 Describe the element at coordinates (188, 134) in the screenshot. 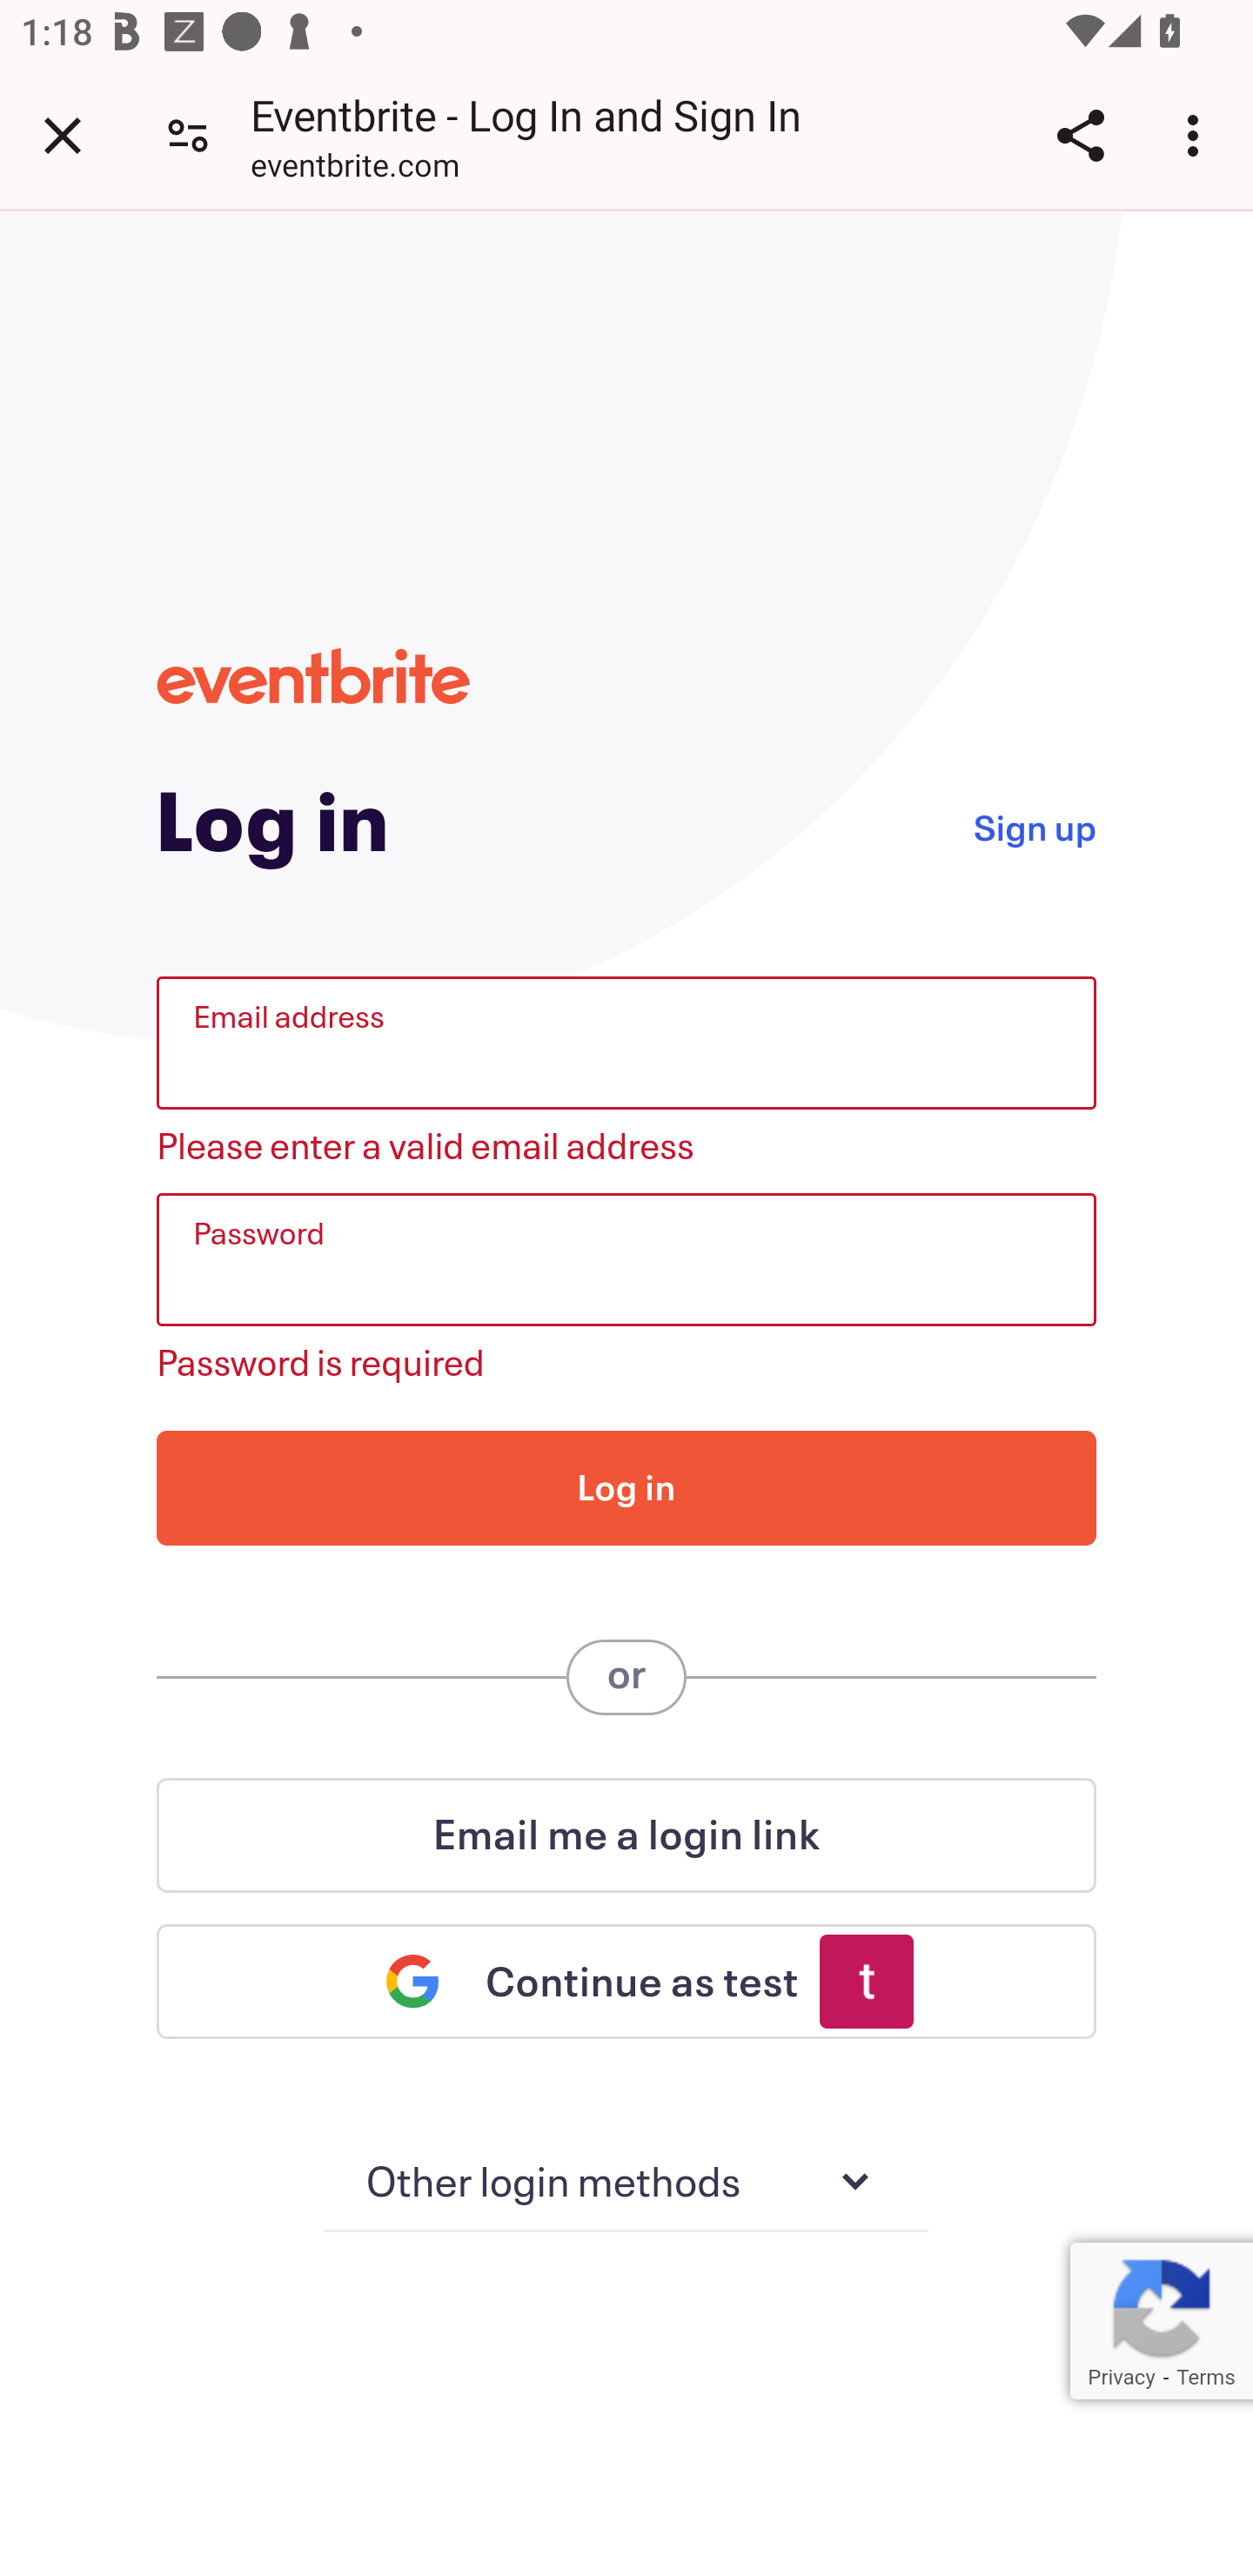

I see `Connection is secure` at that location.